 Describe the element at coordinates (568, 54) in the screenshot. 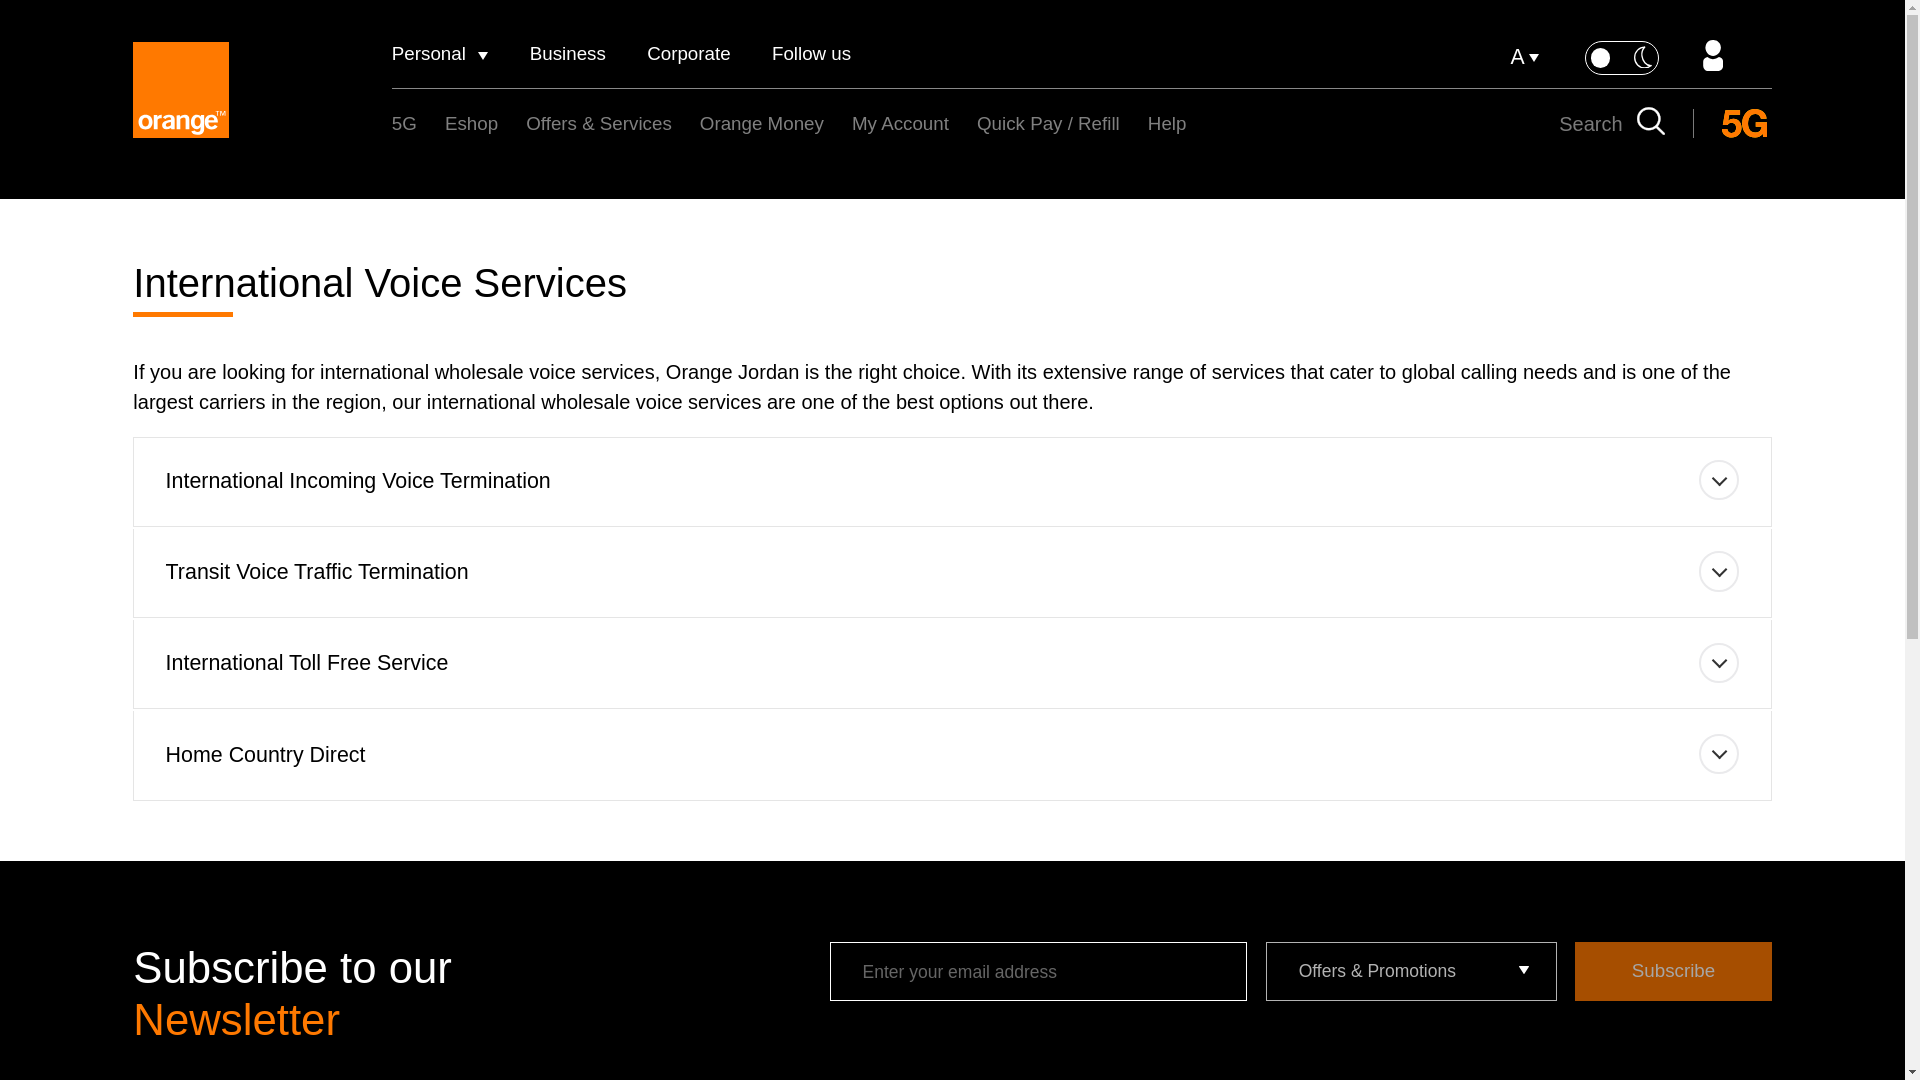

I see `Business` at that location.